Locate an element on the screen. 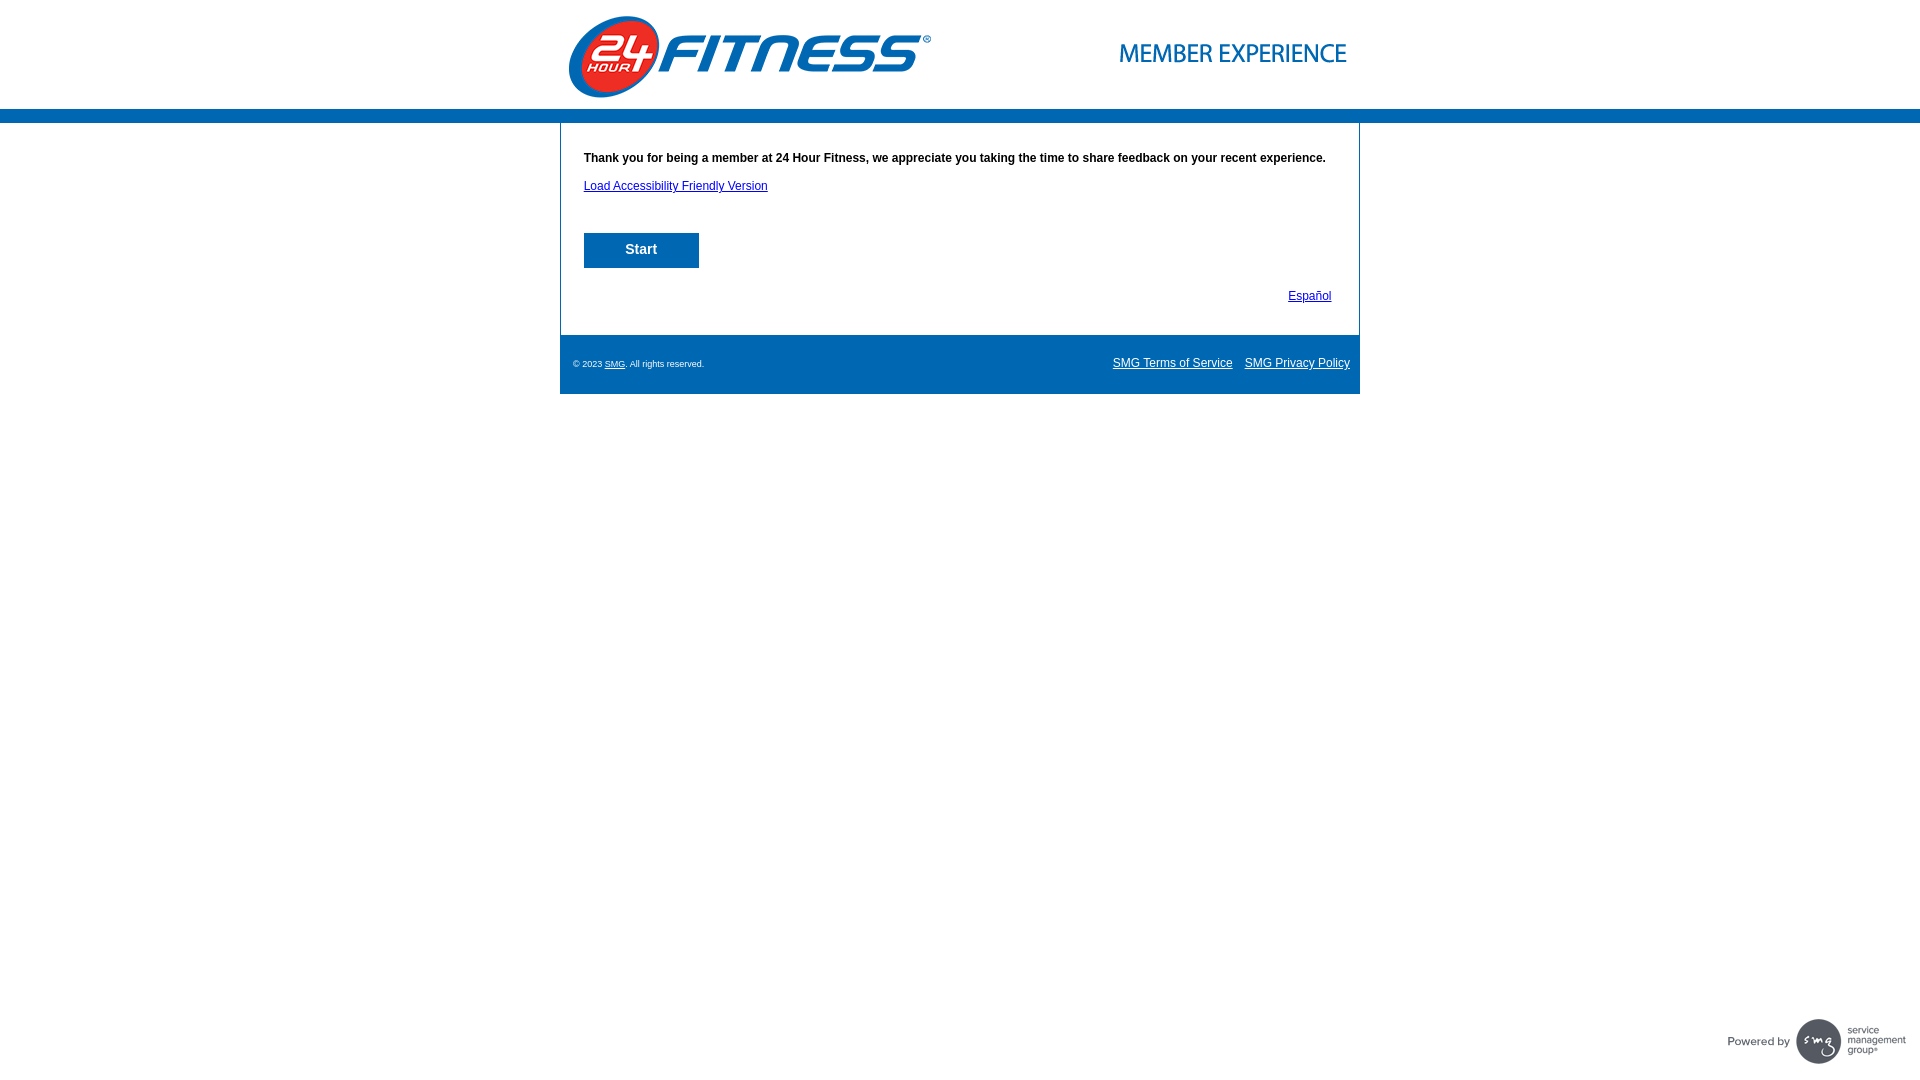  Load Accessibility Friendly Version is located at coordinates (676, 186).